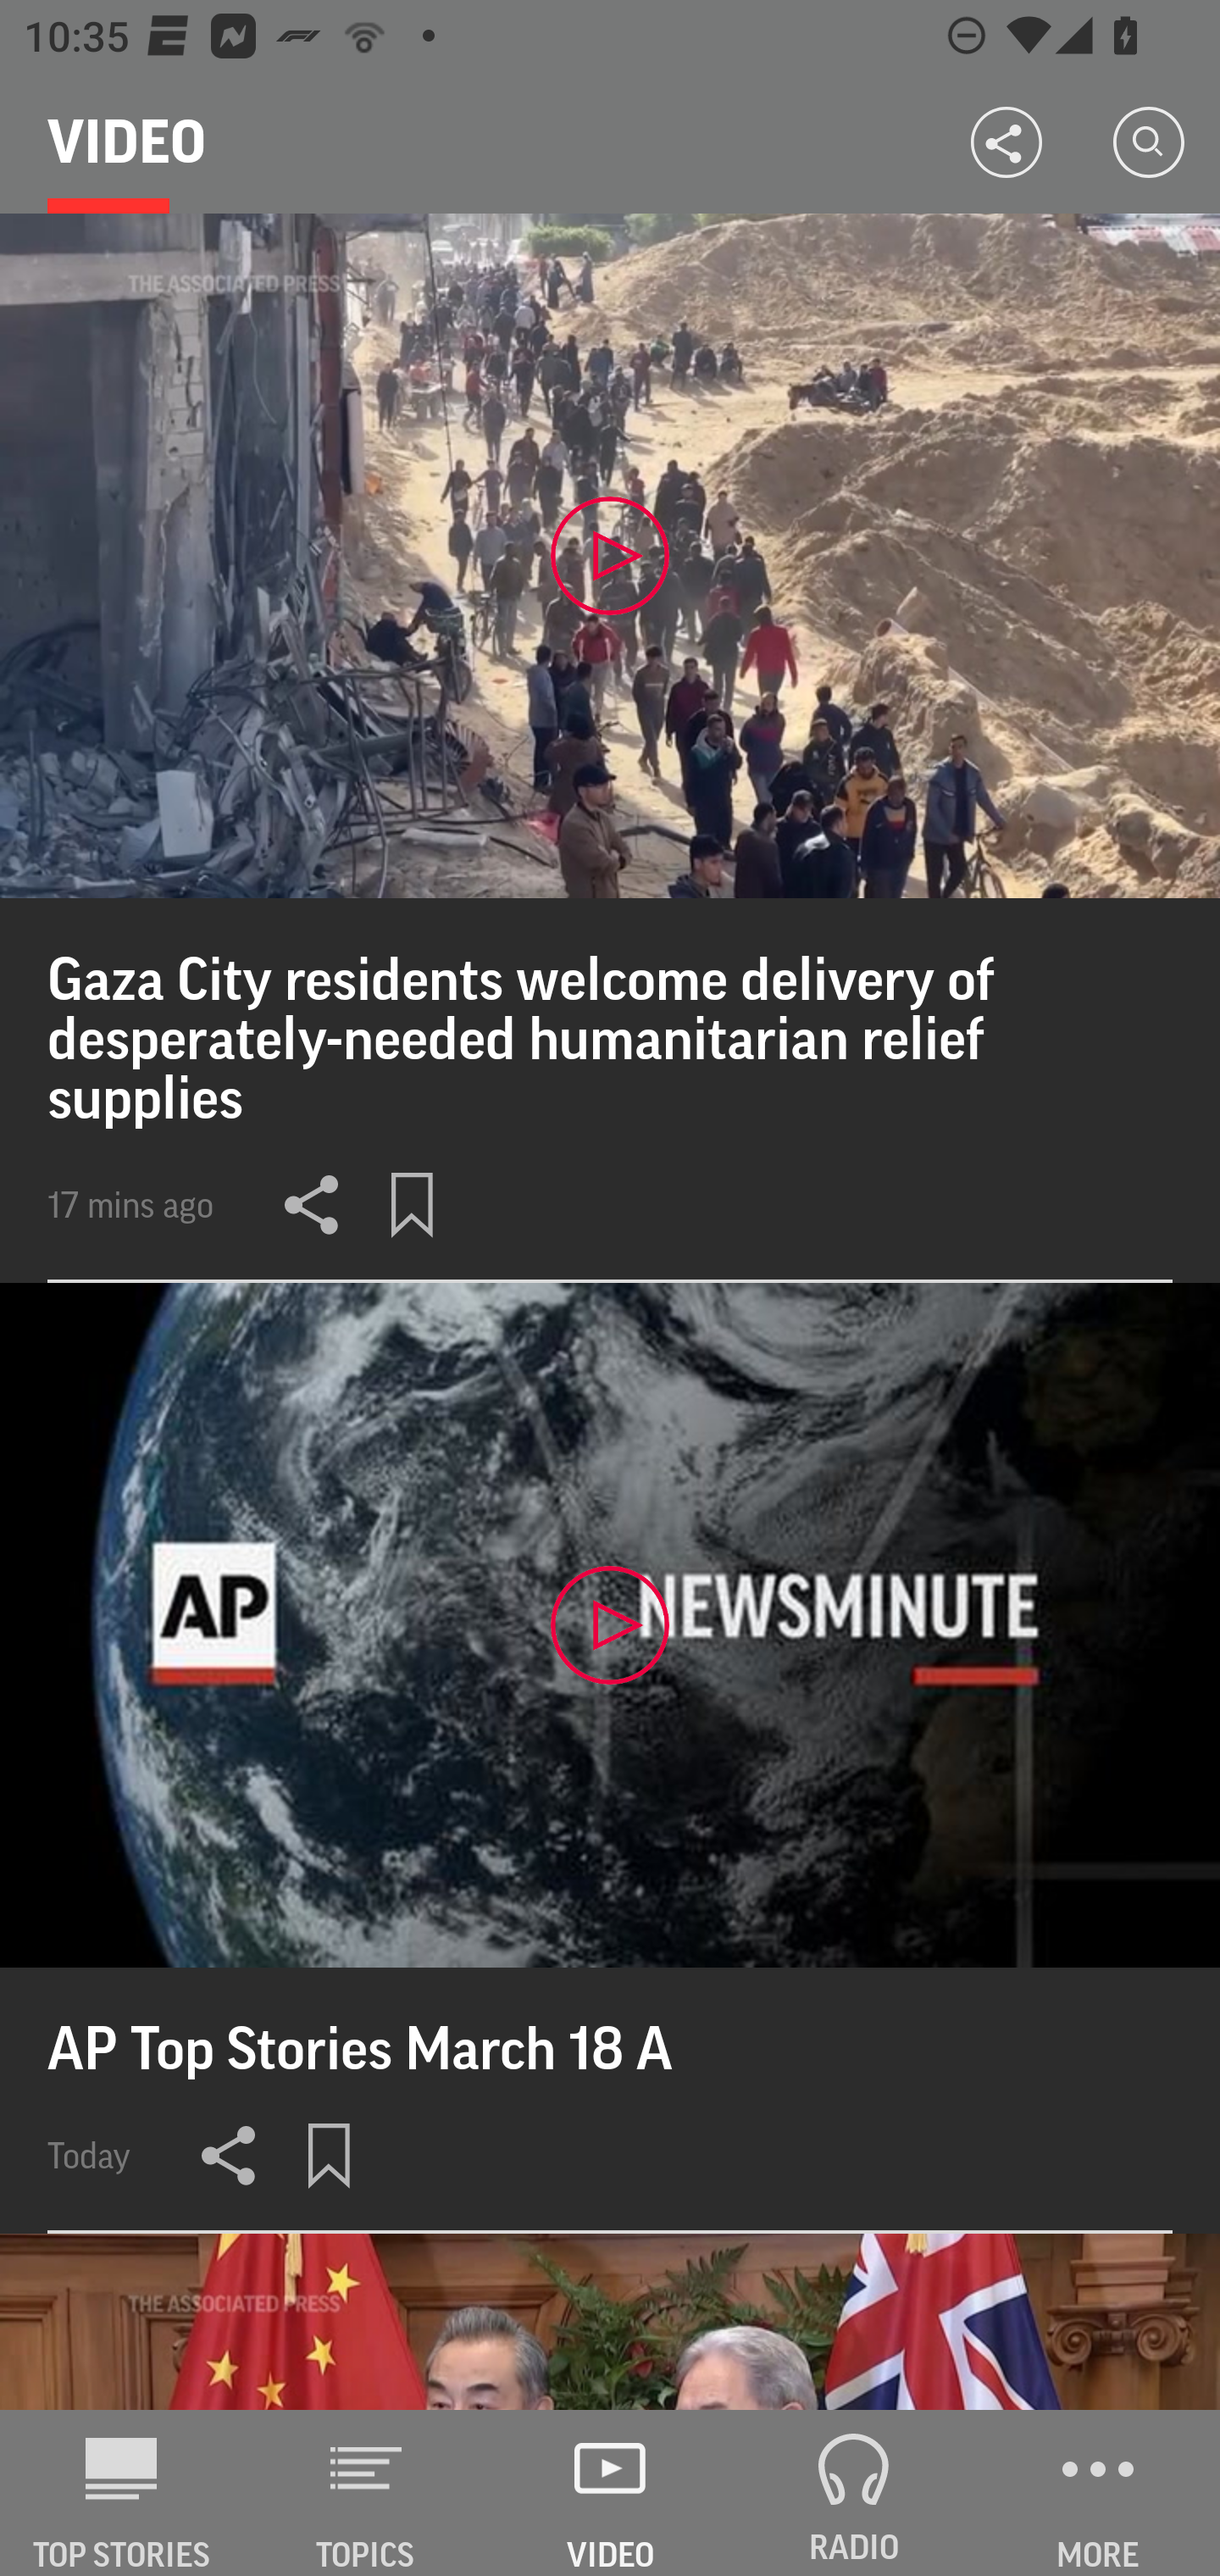 The image size is (1220, 2576). Describe the element at coordinates (366, 2493) in the screenshot. I see `TOPICS` at that location.